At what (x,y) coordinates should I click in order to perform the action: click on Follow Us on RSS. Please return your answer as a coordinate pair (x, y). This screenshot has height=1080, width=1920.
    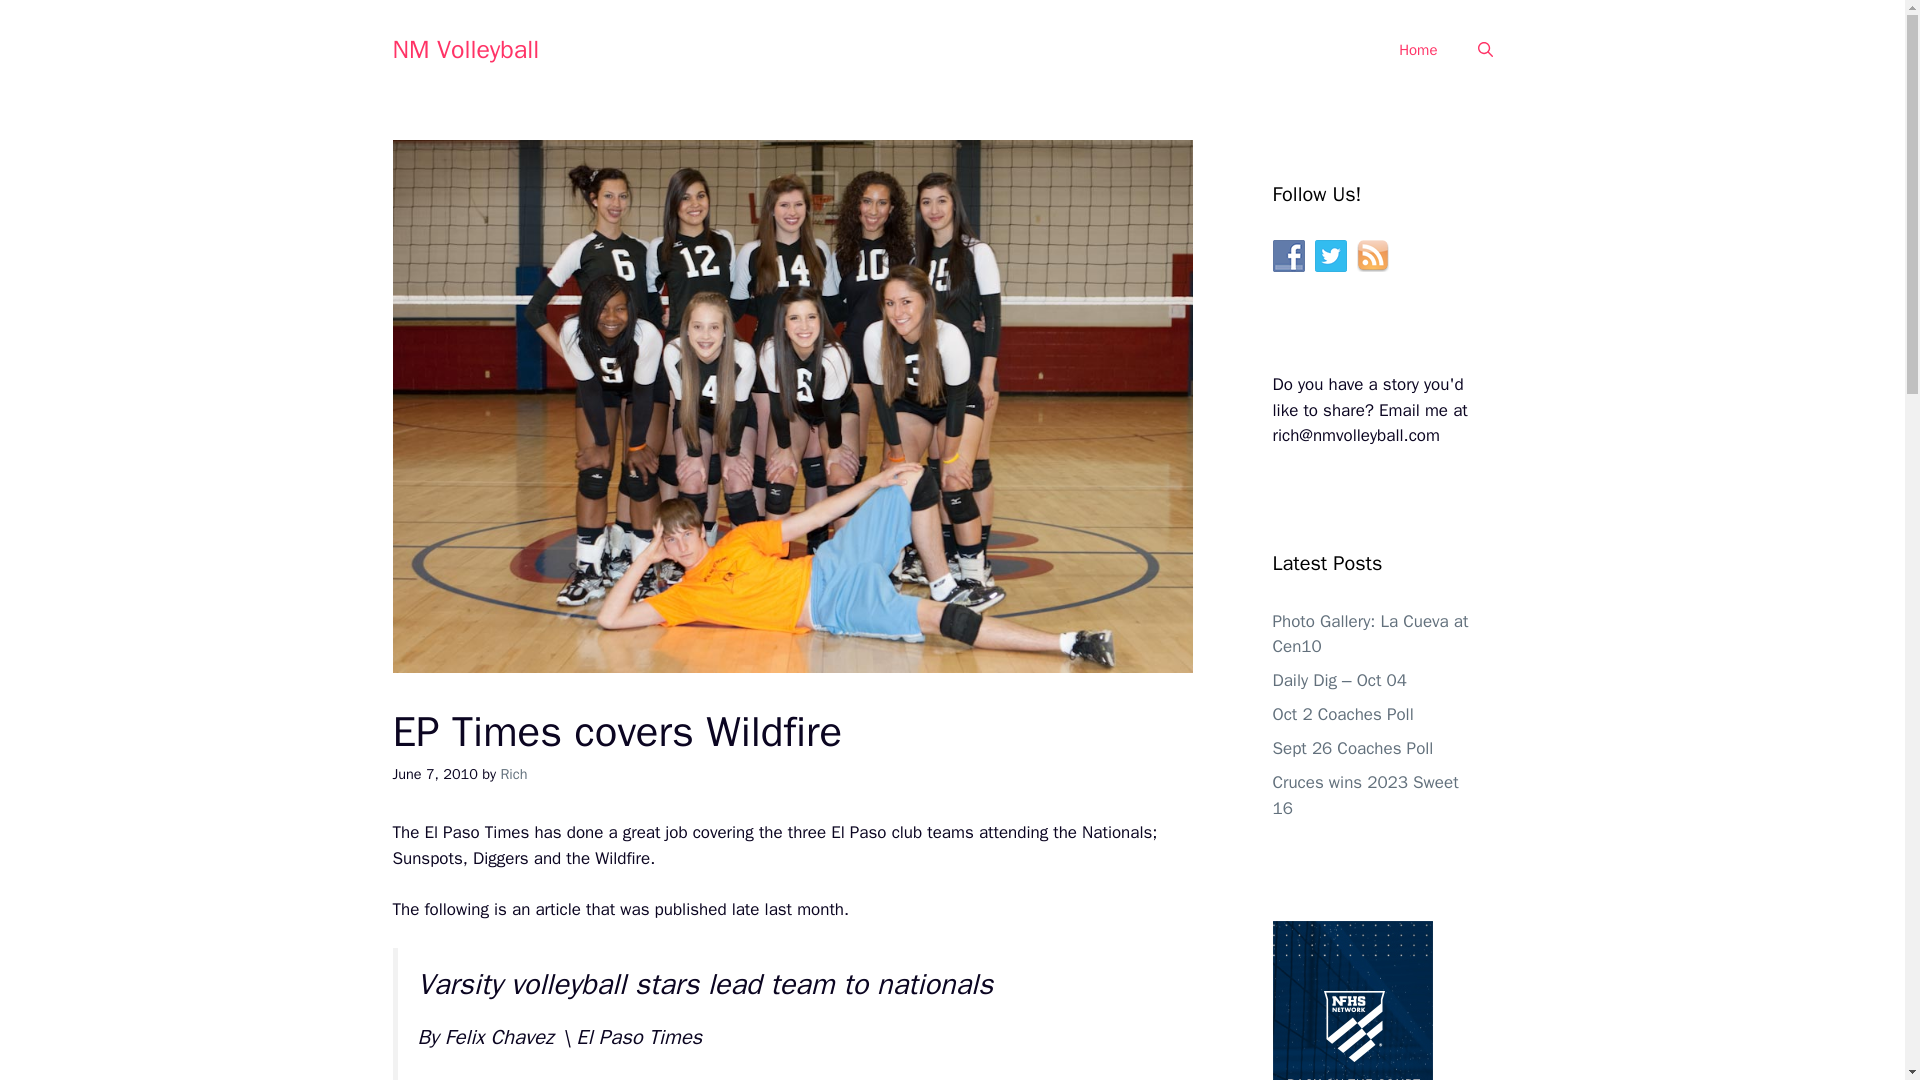
    Looking at the image, I should click on (1372, 256).